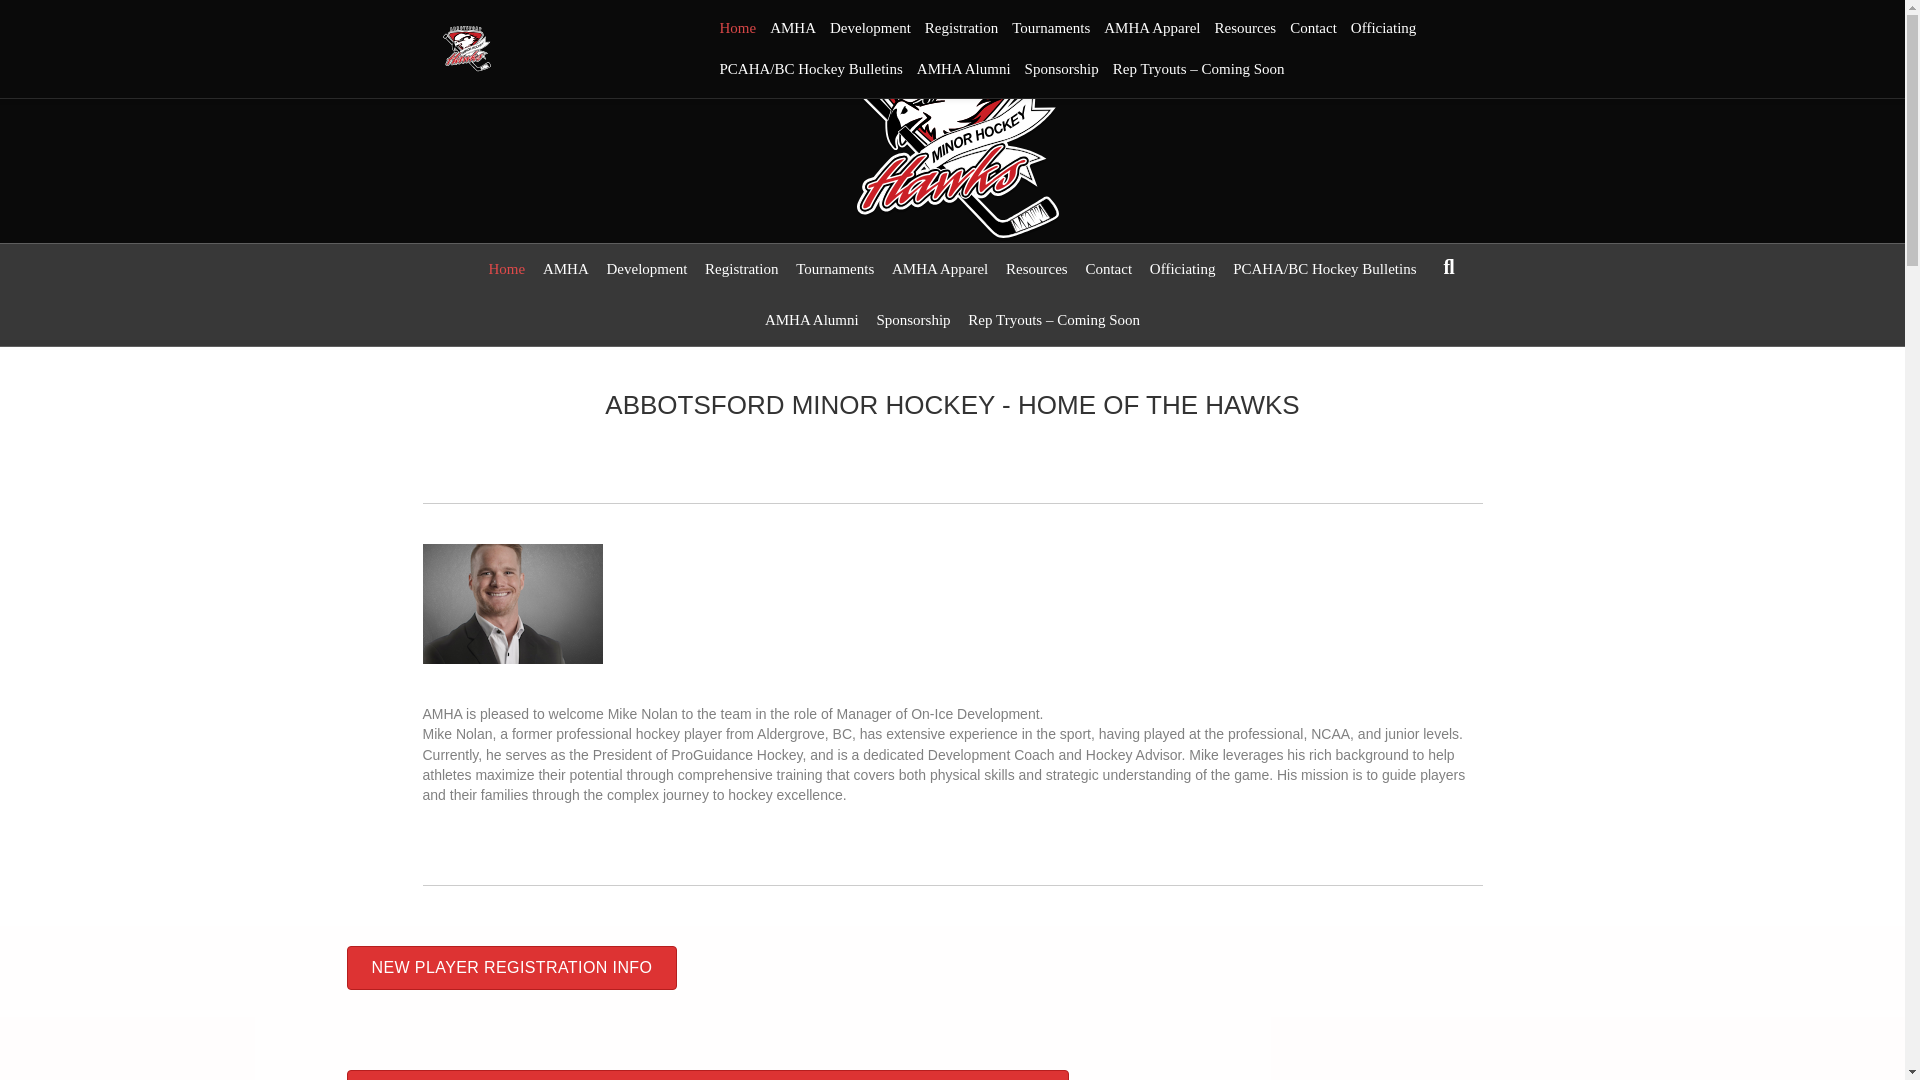 The image size is (1920, 1080). Describe the element at coordinates (1246, 28) in the screenshot. I see `Resources` at that location.